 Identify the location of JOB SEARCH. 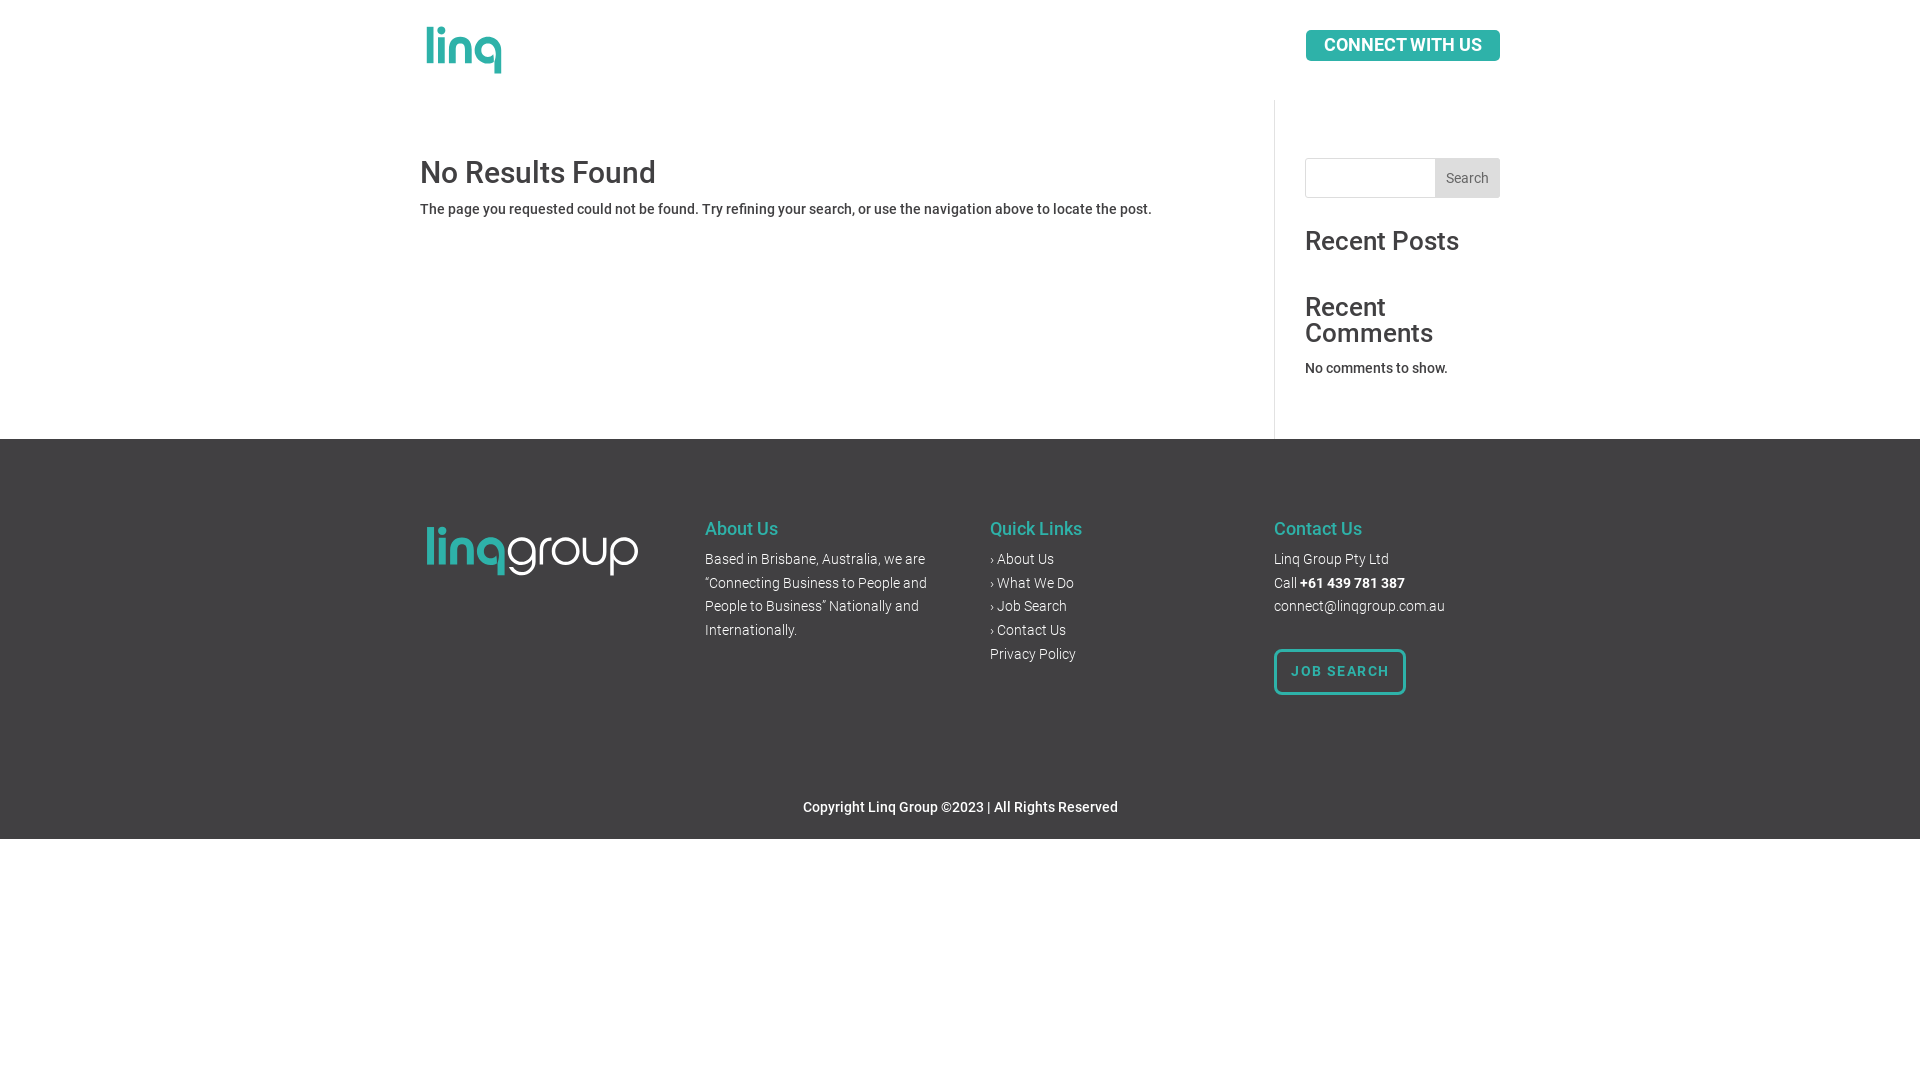
(1340, 672).